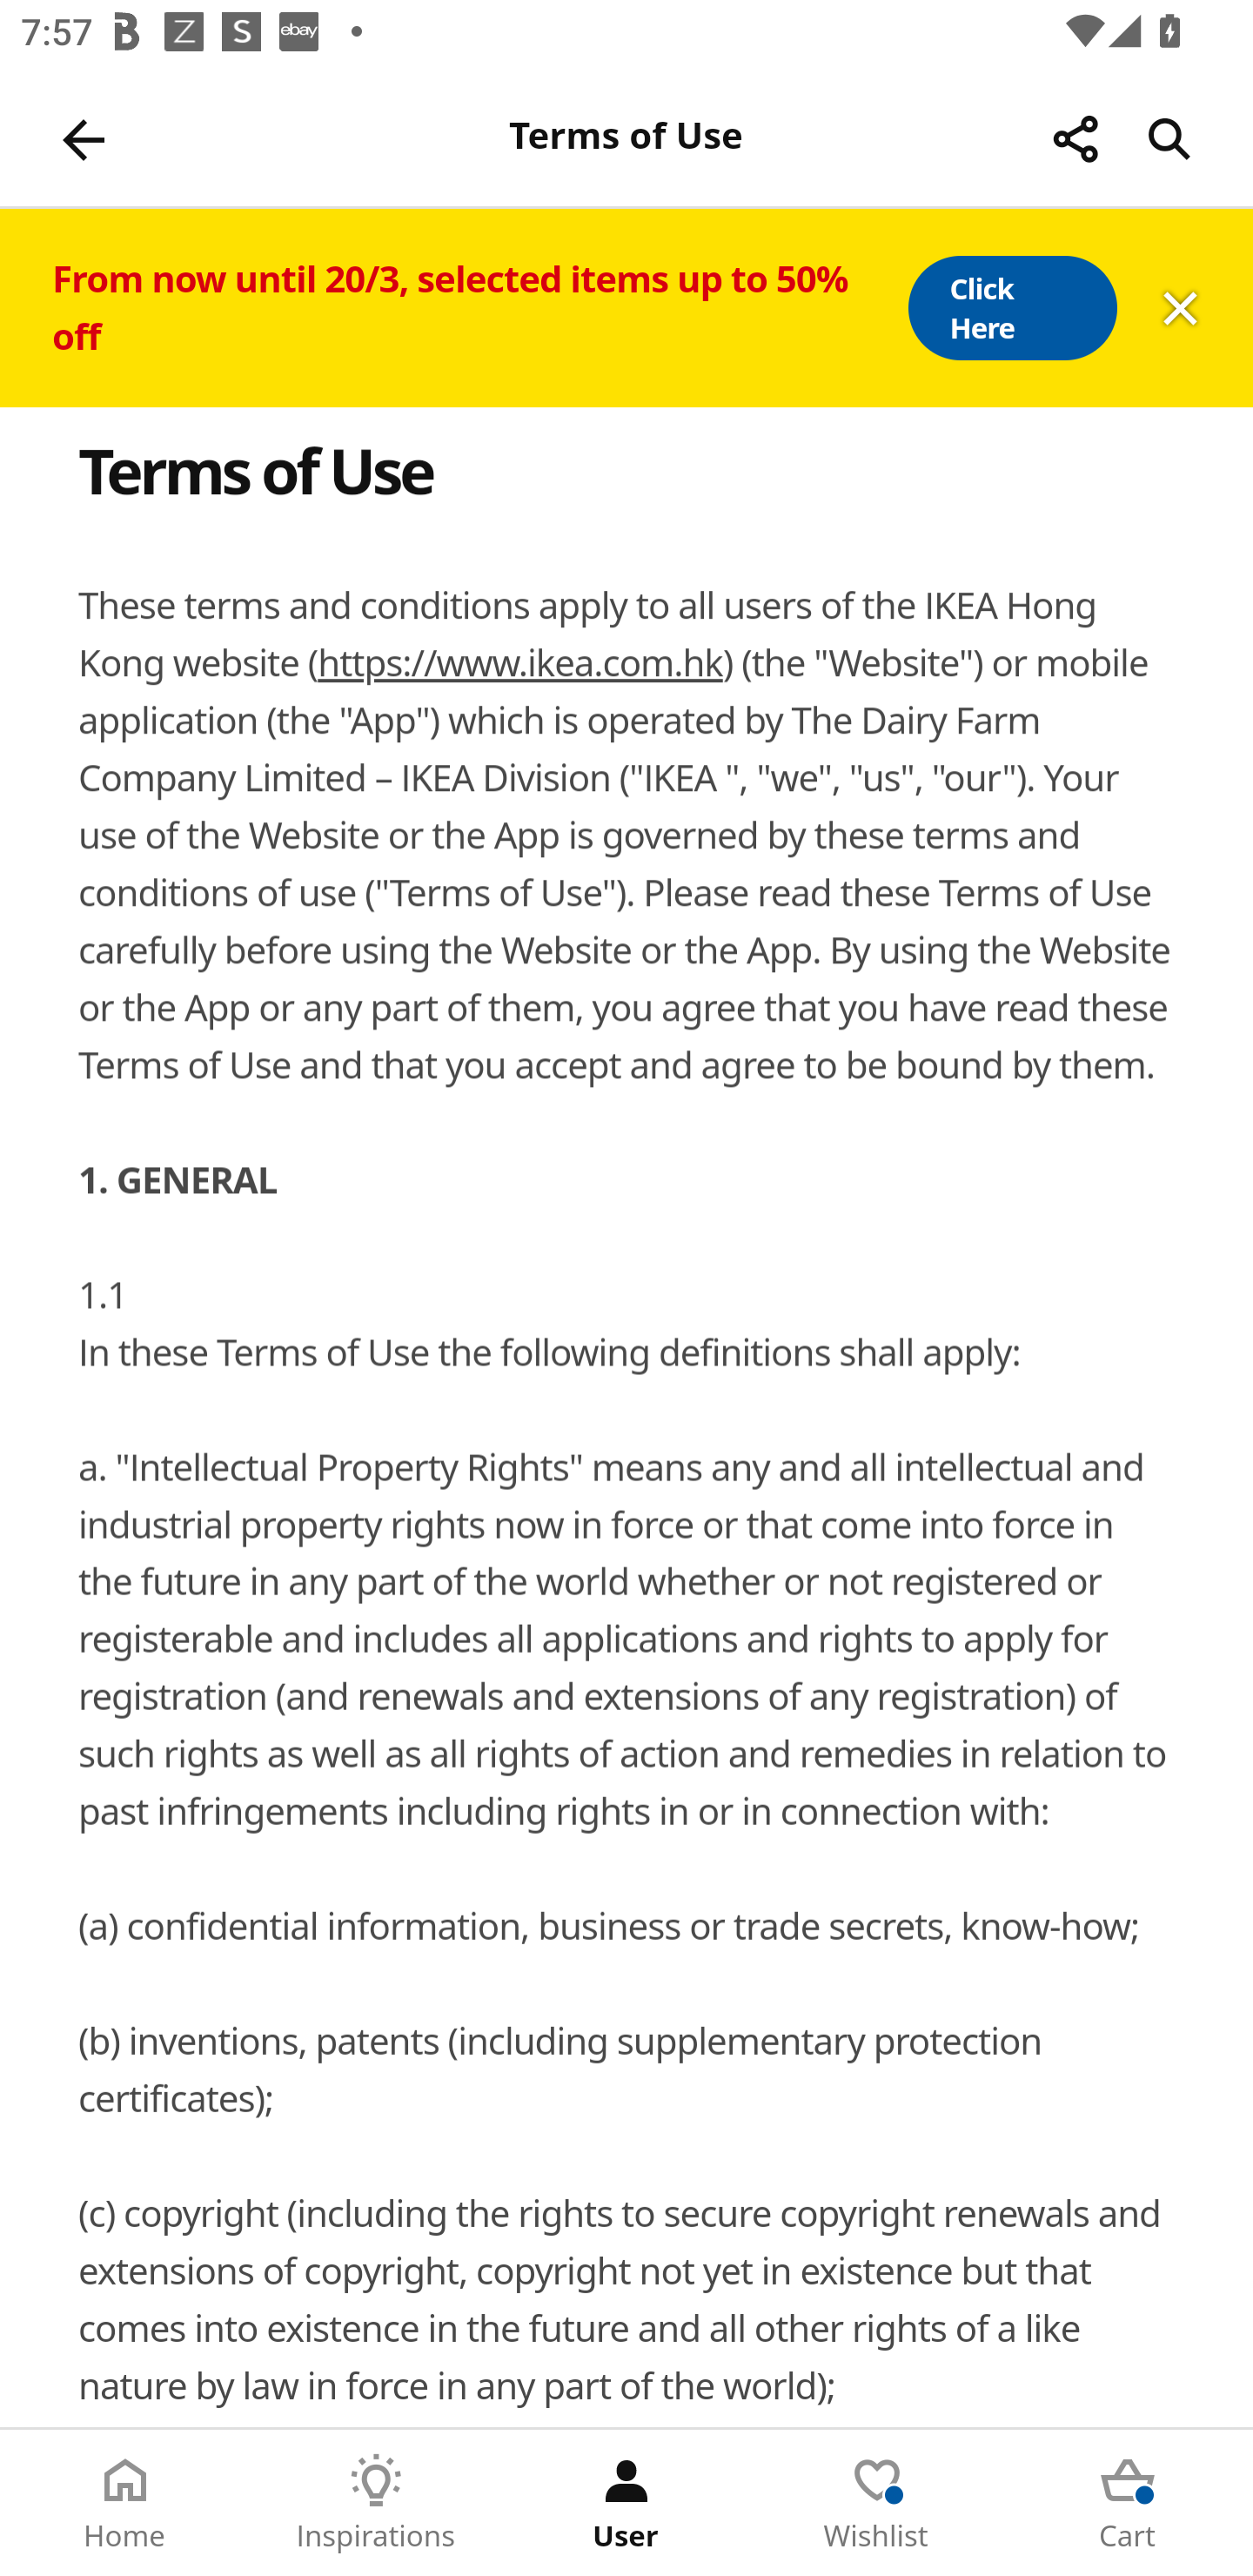  I want to click on User
Tab 3 of 5, so click(626, 2503).